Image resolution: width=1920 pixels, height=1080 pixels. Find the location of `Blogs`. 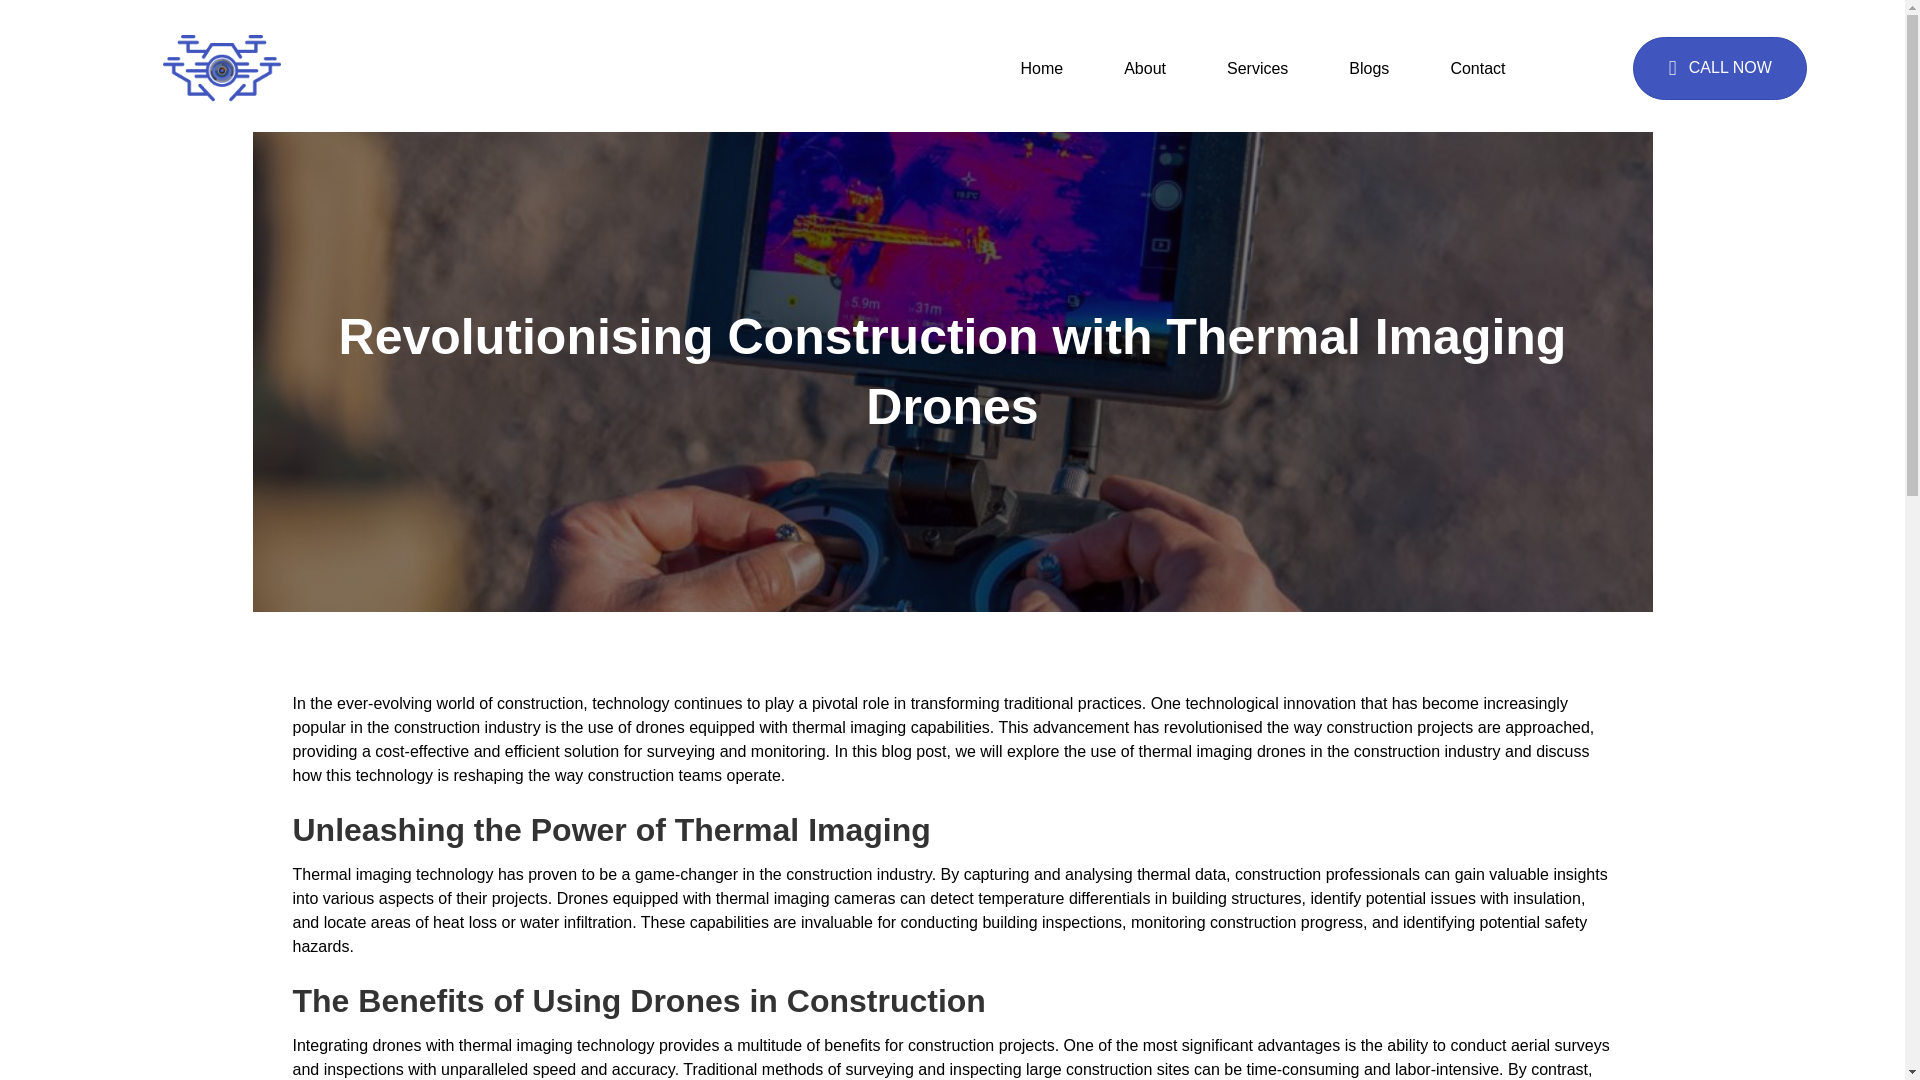

Blogs is located at coordinates (1368, 68).